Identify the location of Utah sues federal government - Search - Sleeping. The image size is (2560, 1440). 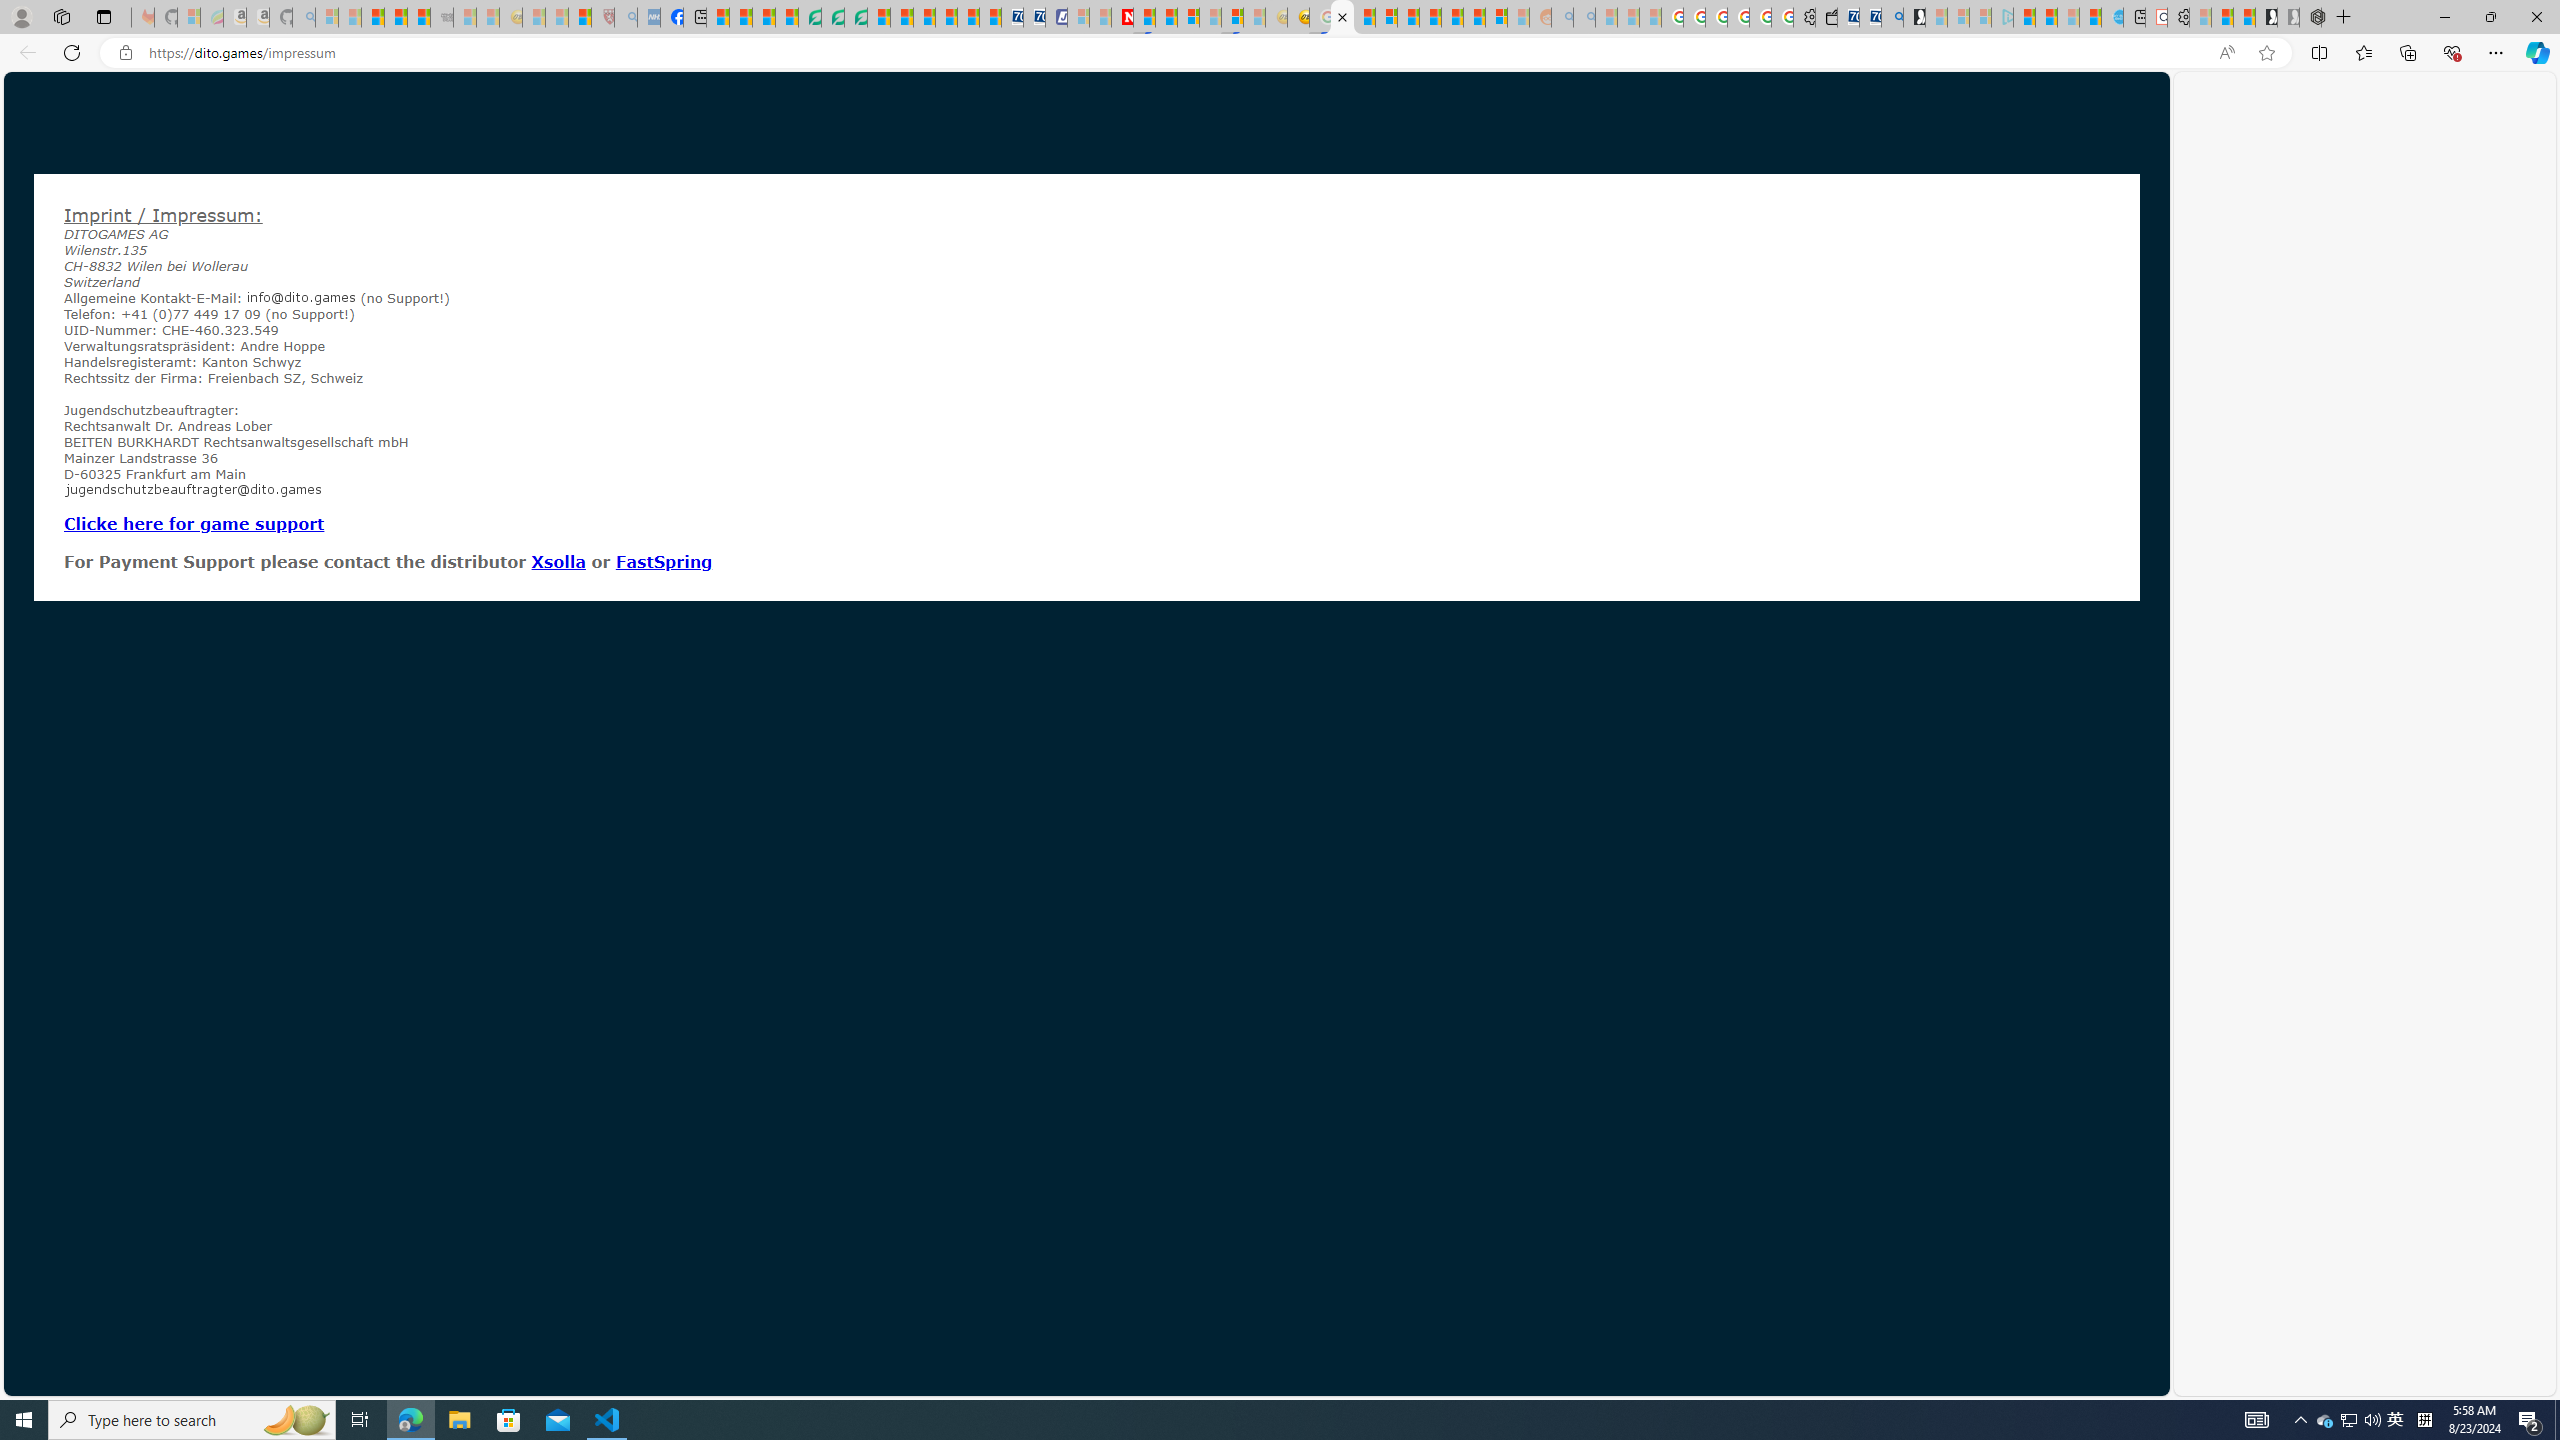
(1584, 17).